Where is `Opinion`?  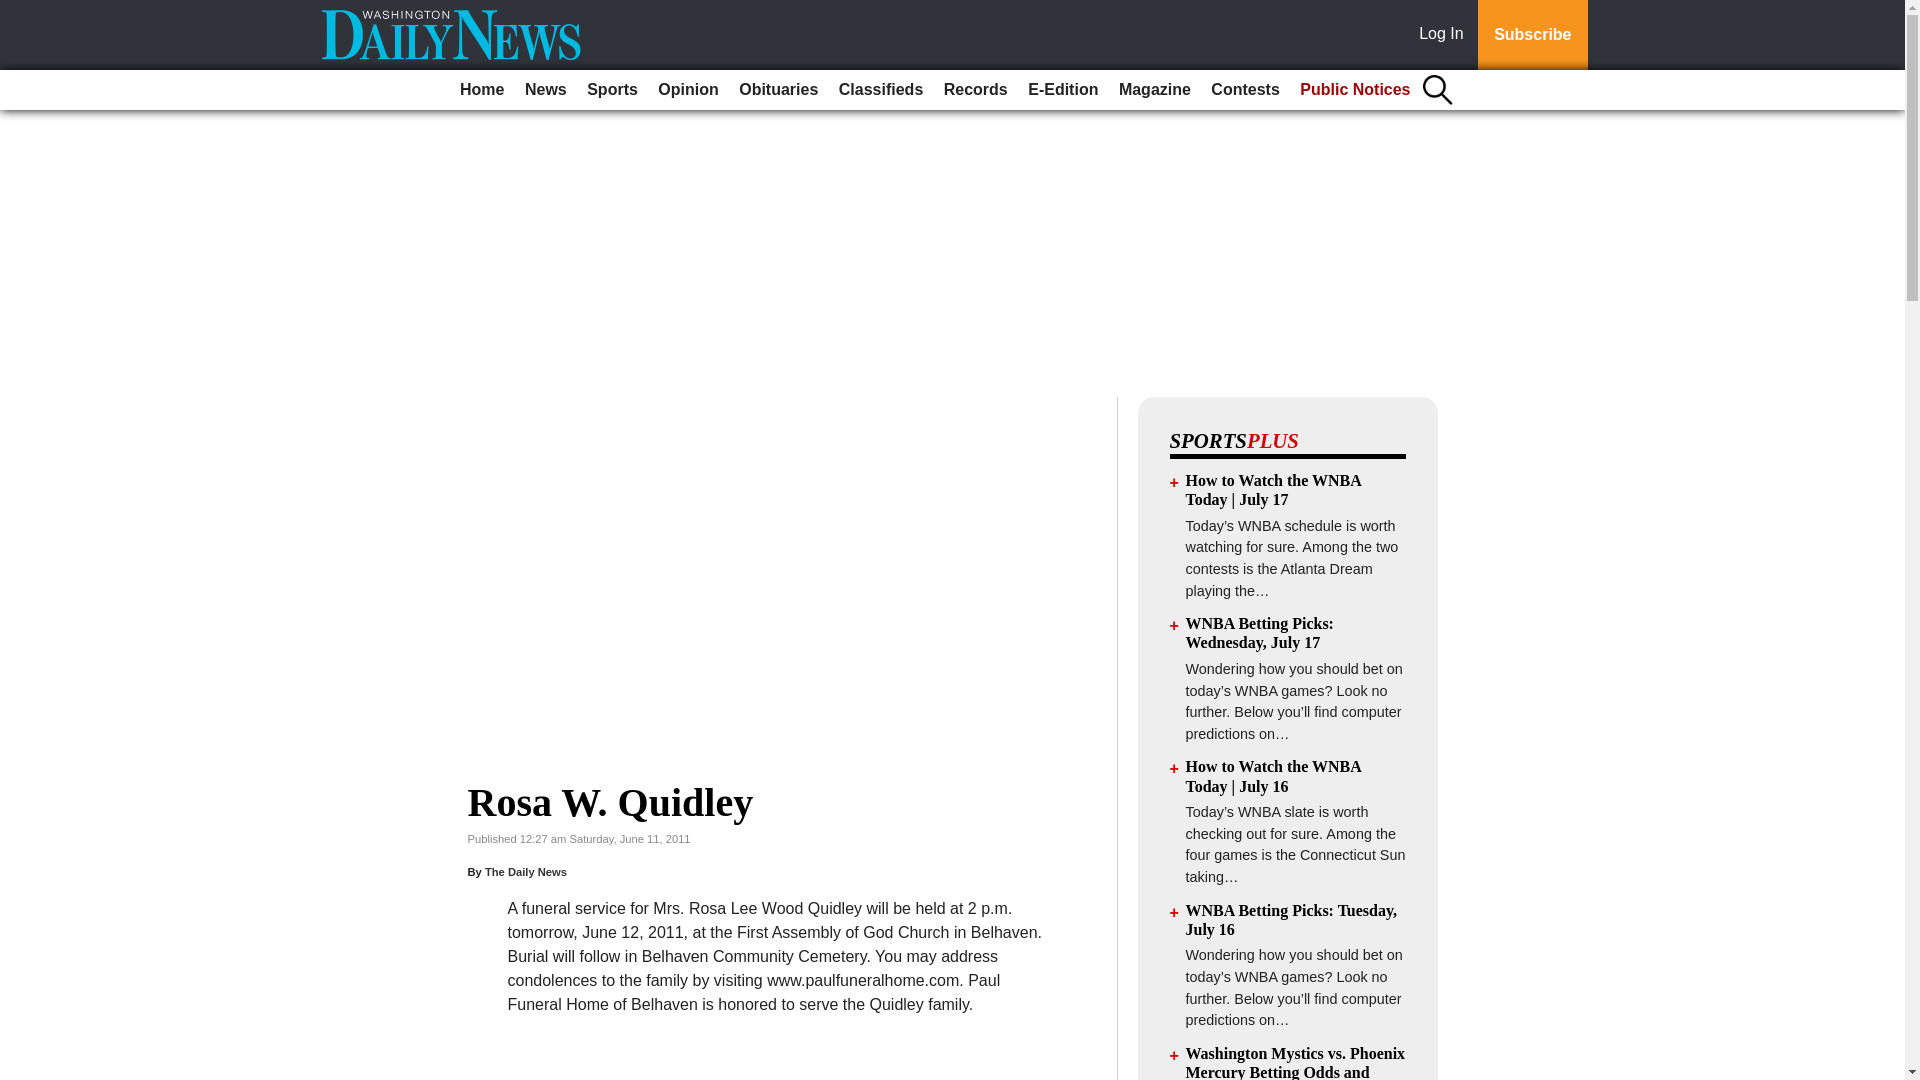 Opinion is located at coordinates (688, 90).